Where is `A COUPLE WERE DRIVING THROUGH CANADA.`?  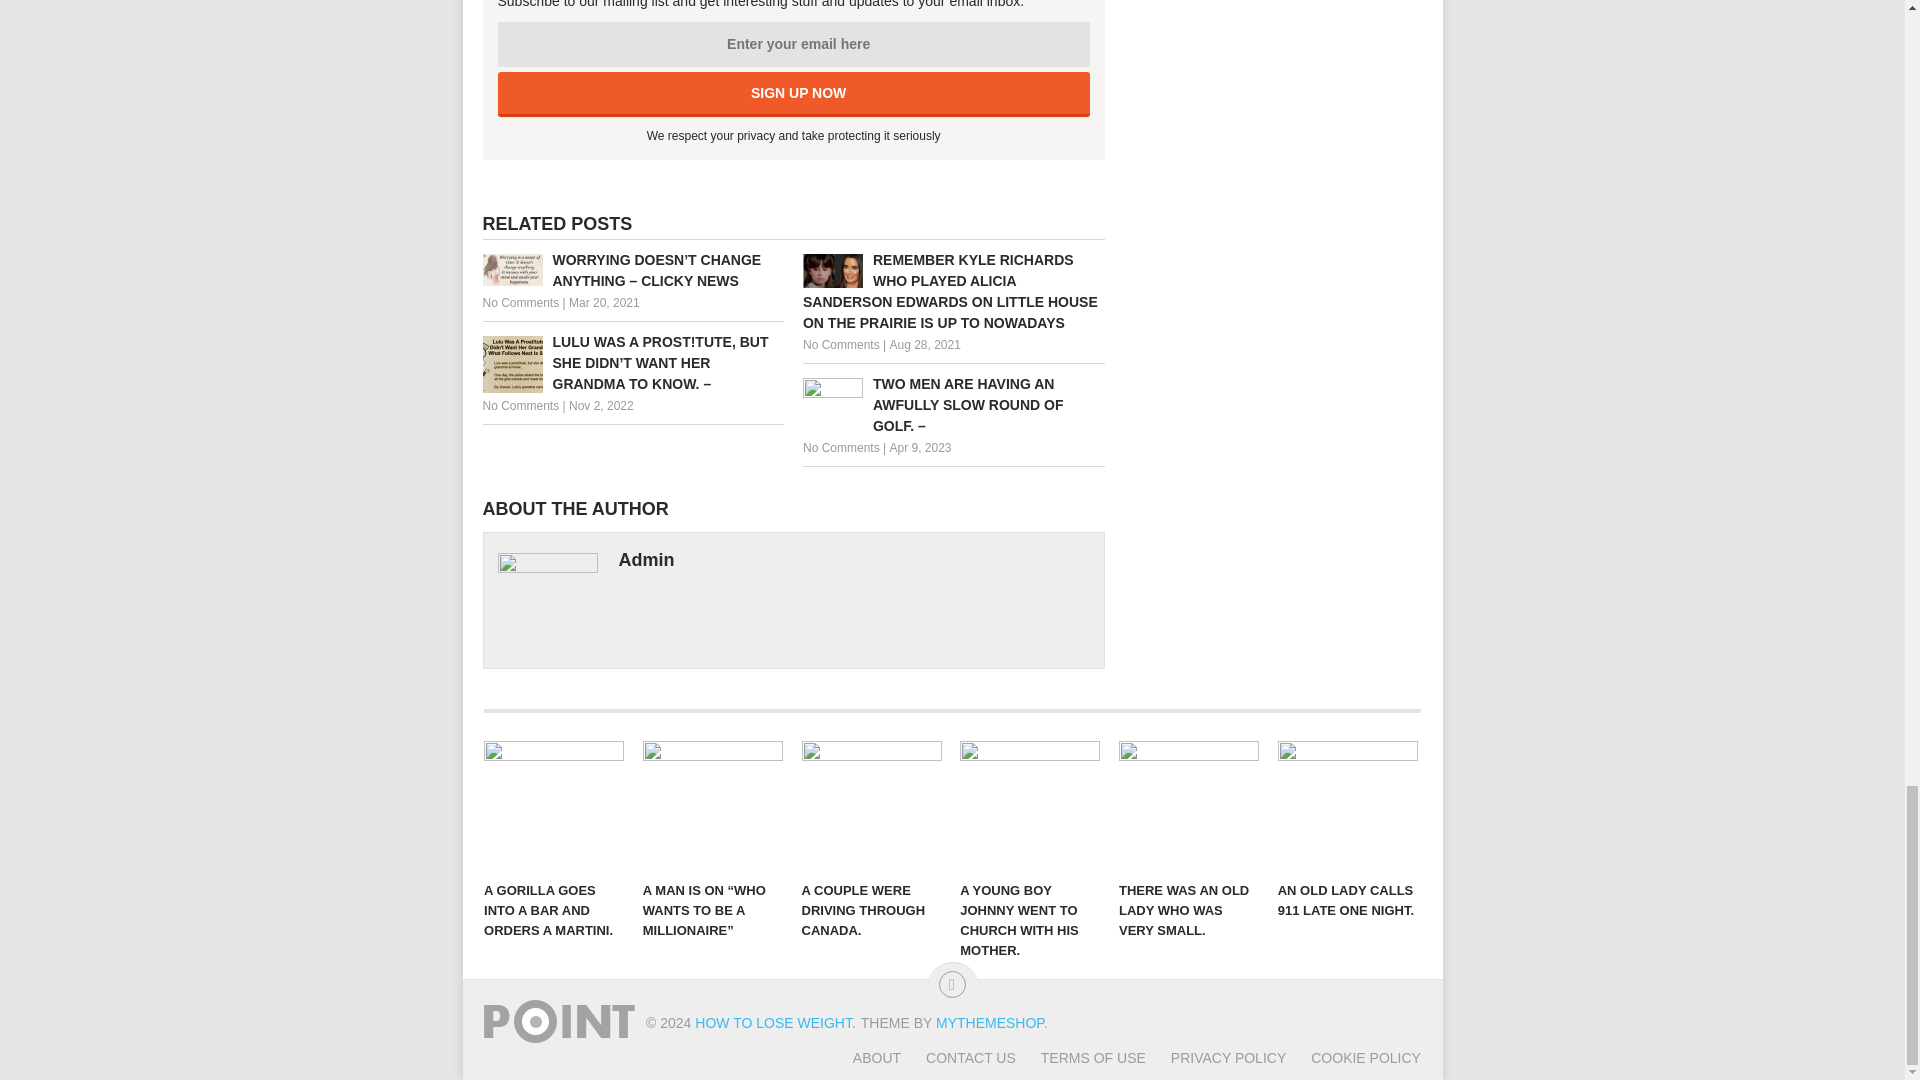 A COUPLE WERE DRIVING THROUGH CANADA. is located at coordinates (872, 805).